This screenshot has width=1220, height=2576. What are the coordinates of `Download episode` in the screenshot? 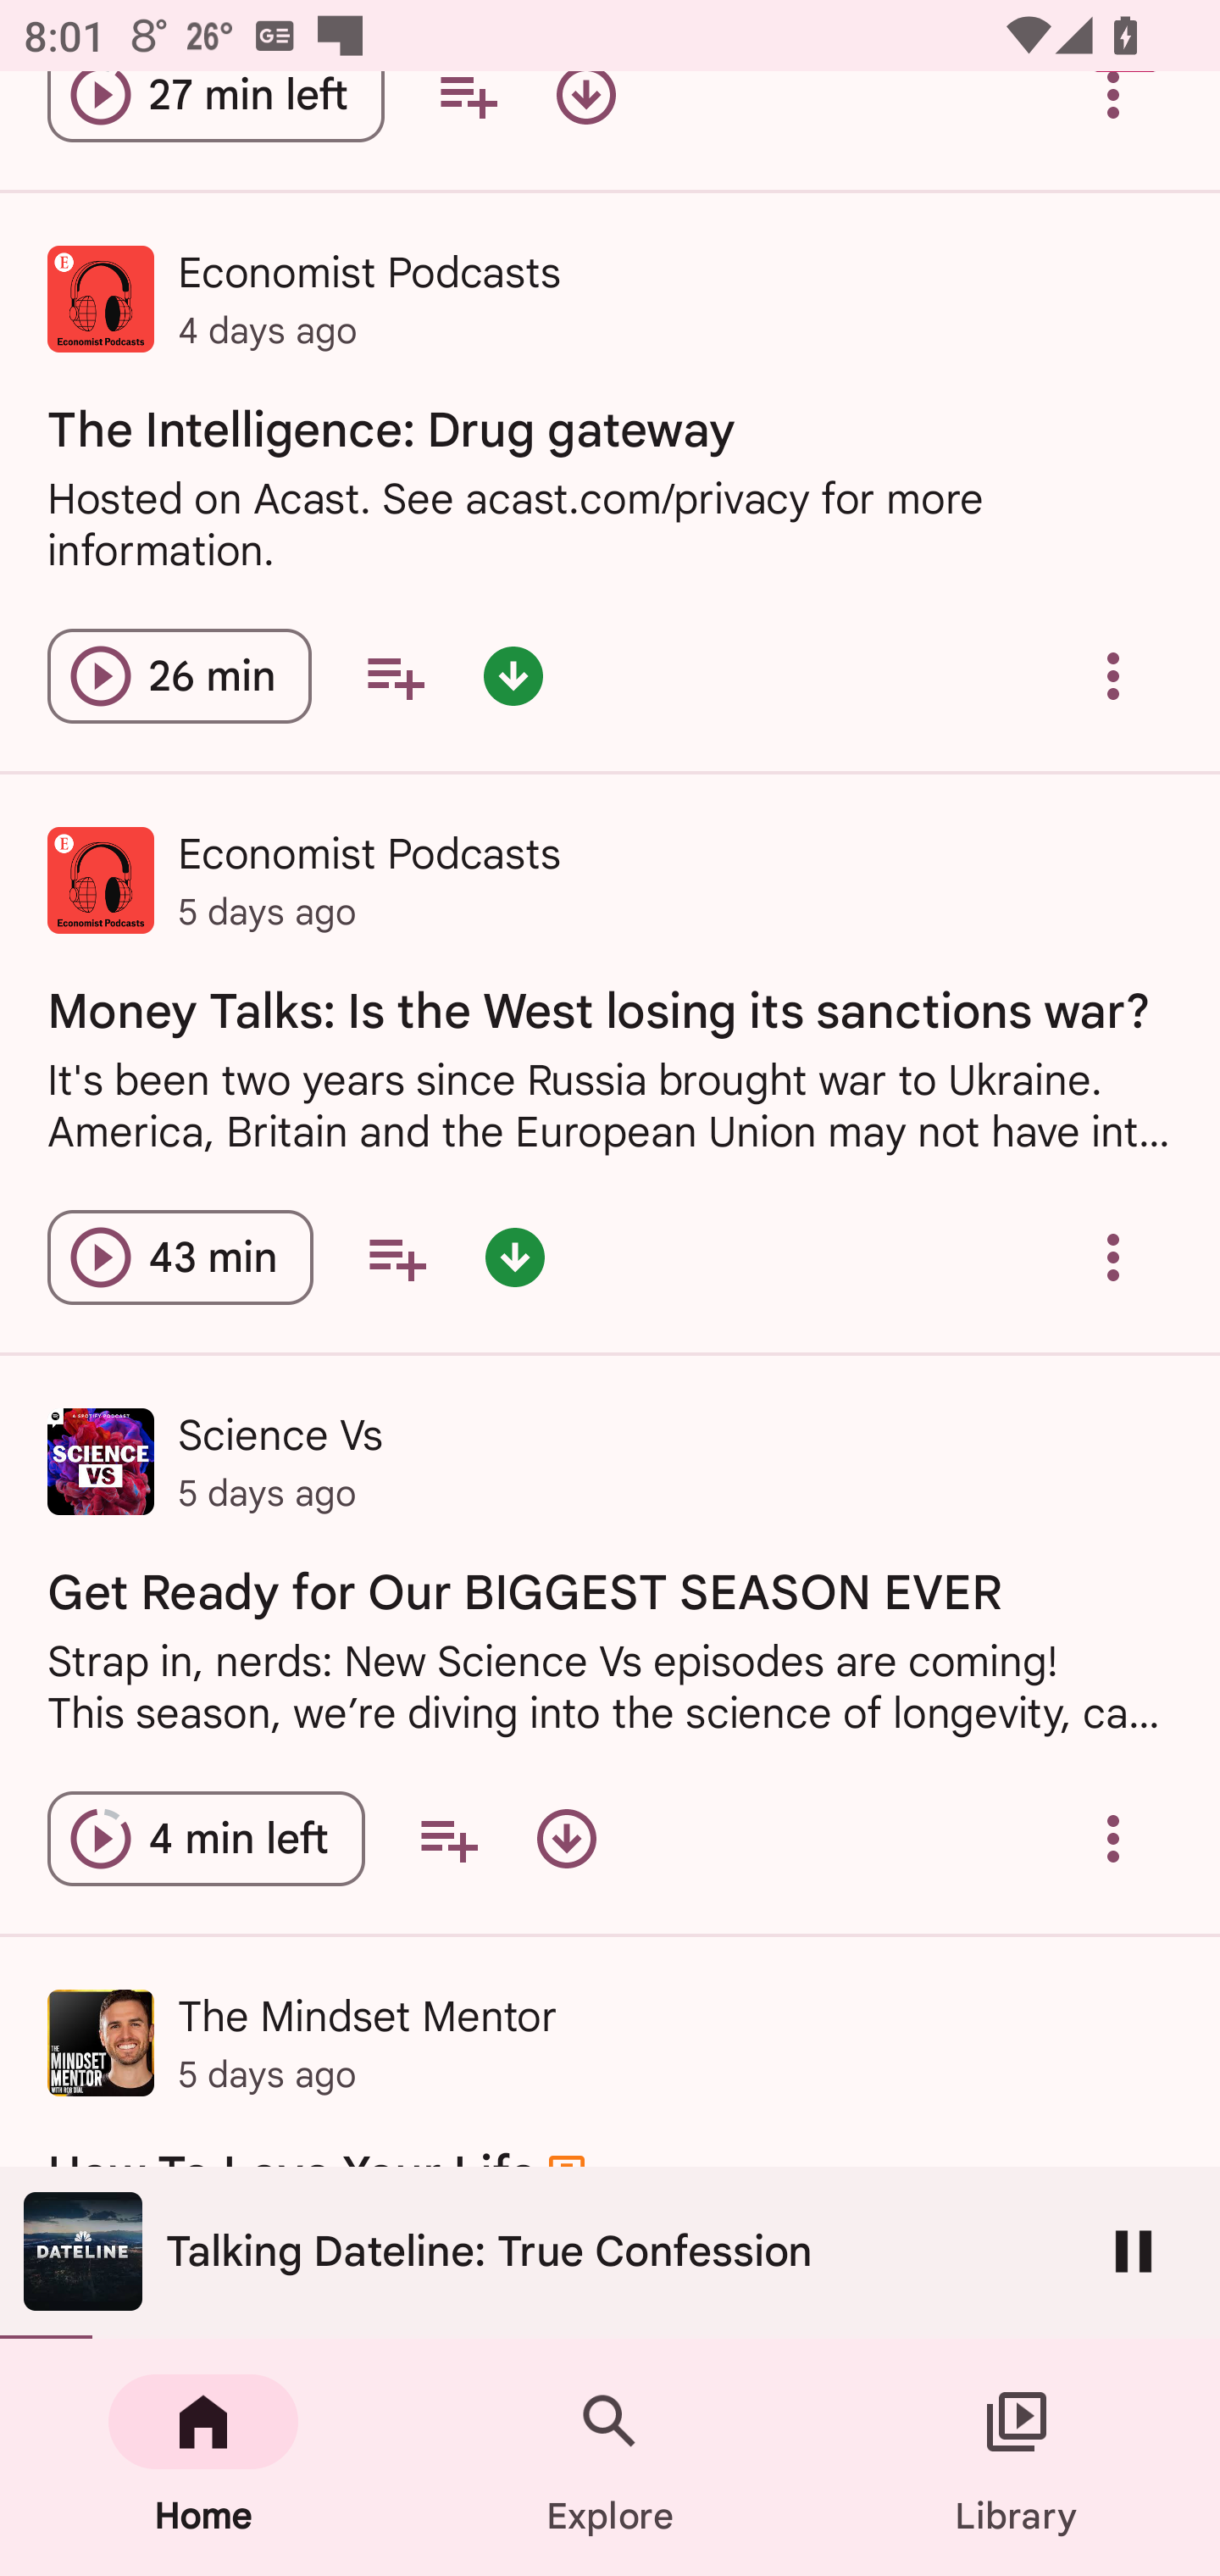 It's located at (586, 119).